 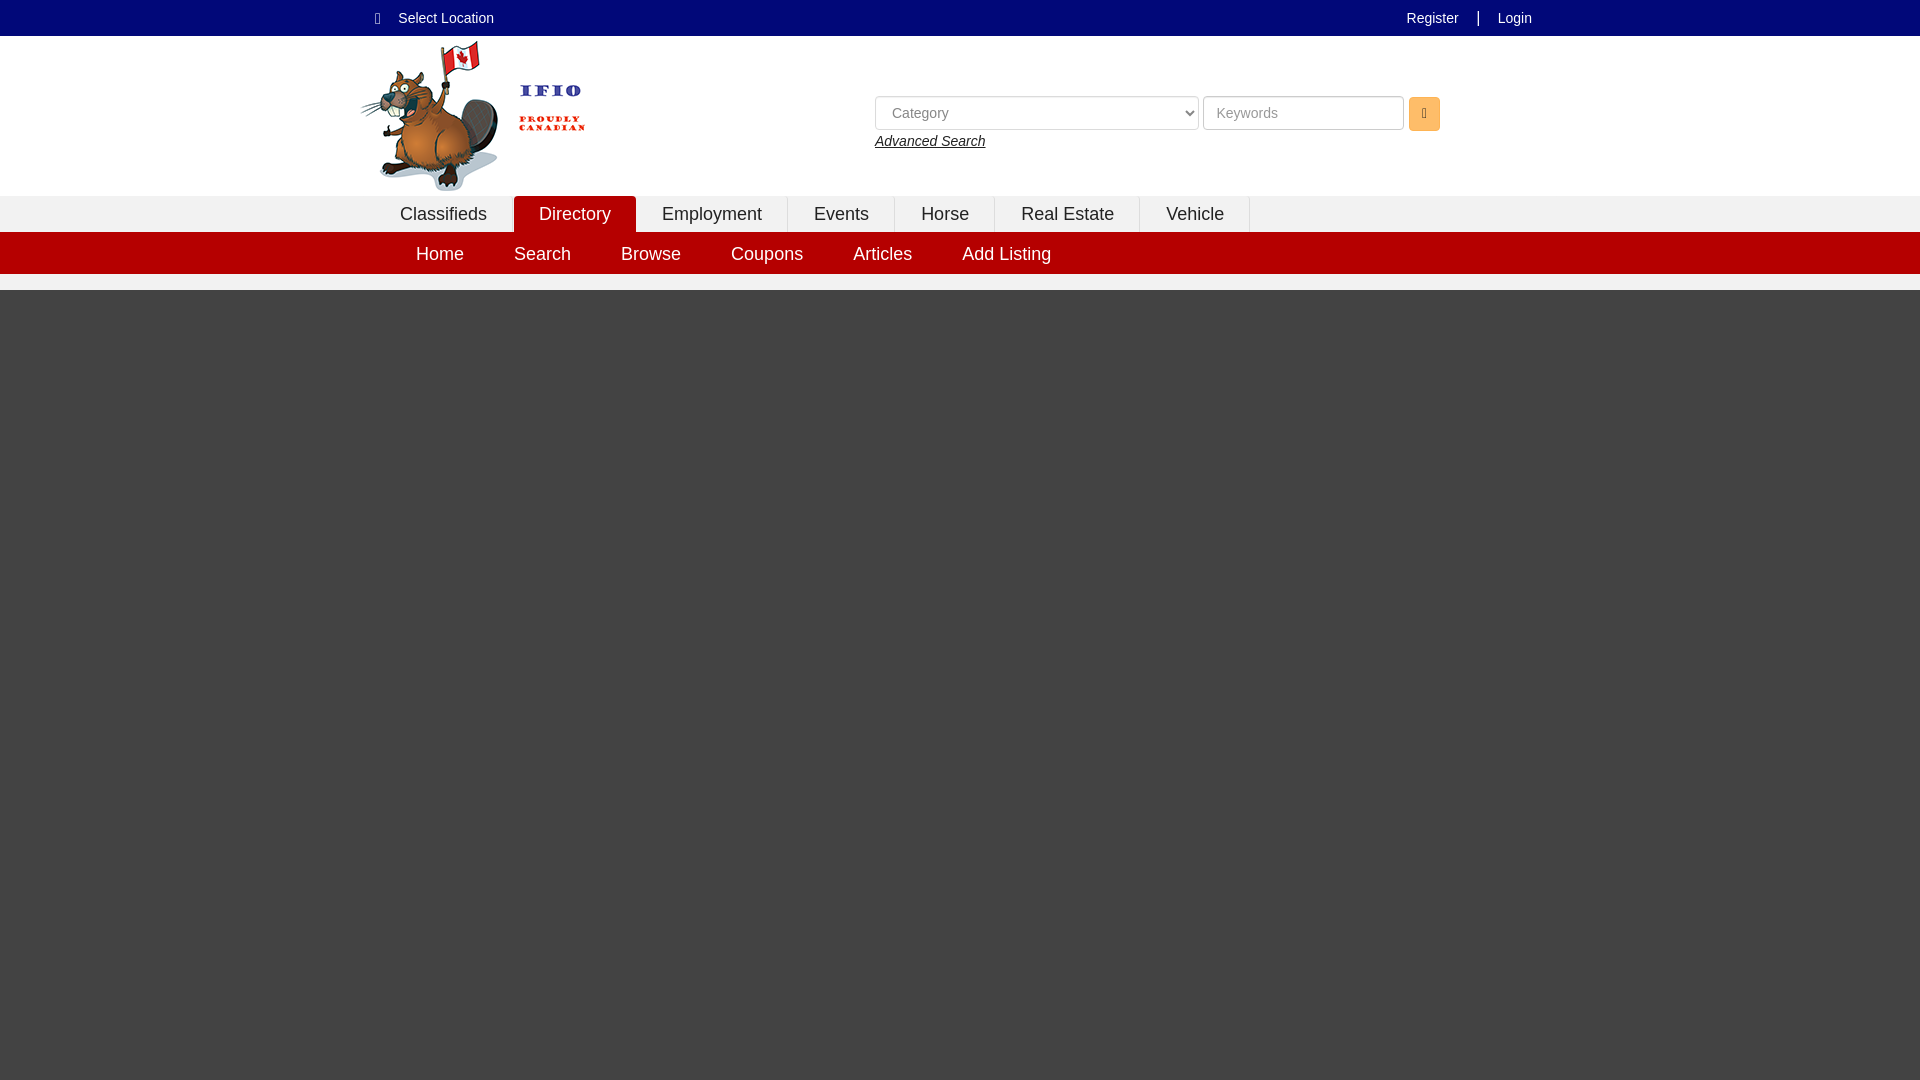 What do you see at coordinates (1194, 214) in the screenshot?
I see `Vehicle` at bounding box center [1194, 214].